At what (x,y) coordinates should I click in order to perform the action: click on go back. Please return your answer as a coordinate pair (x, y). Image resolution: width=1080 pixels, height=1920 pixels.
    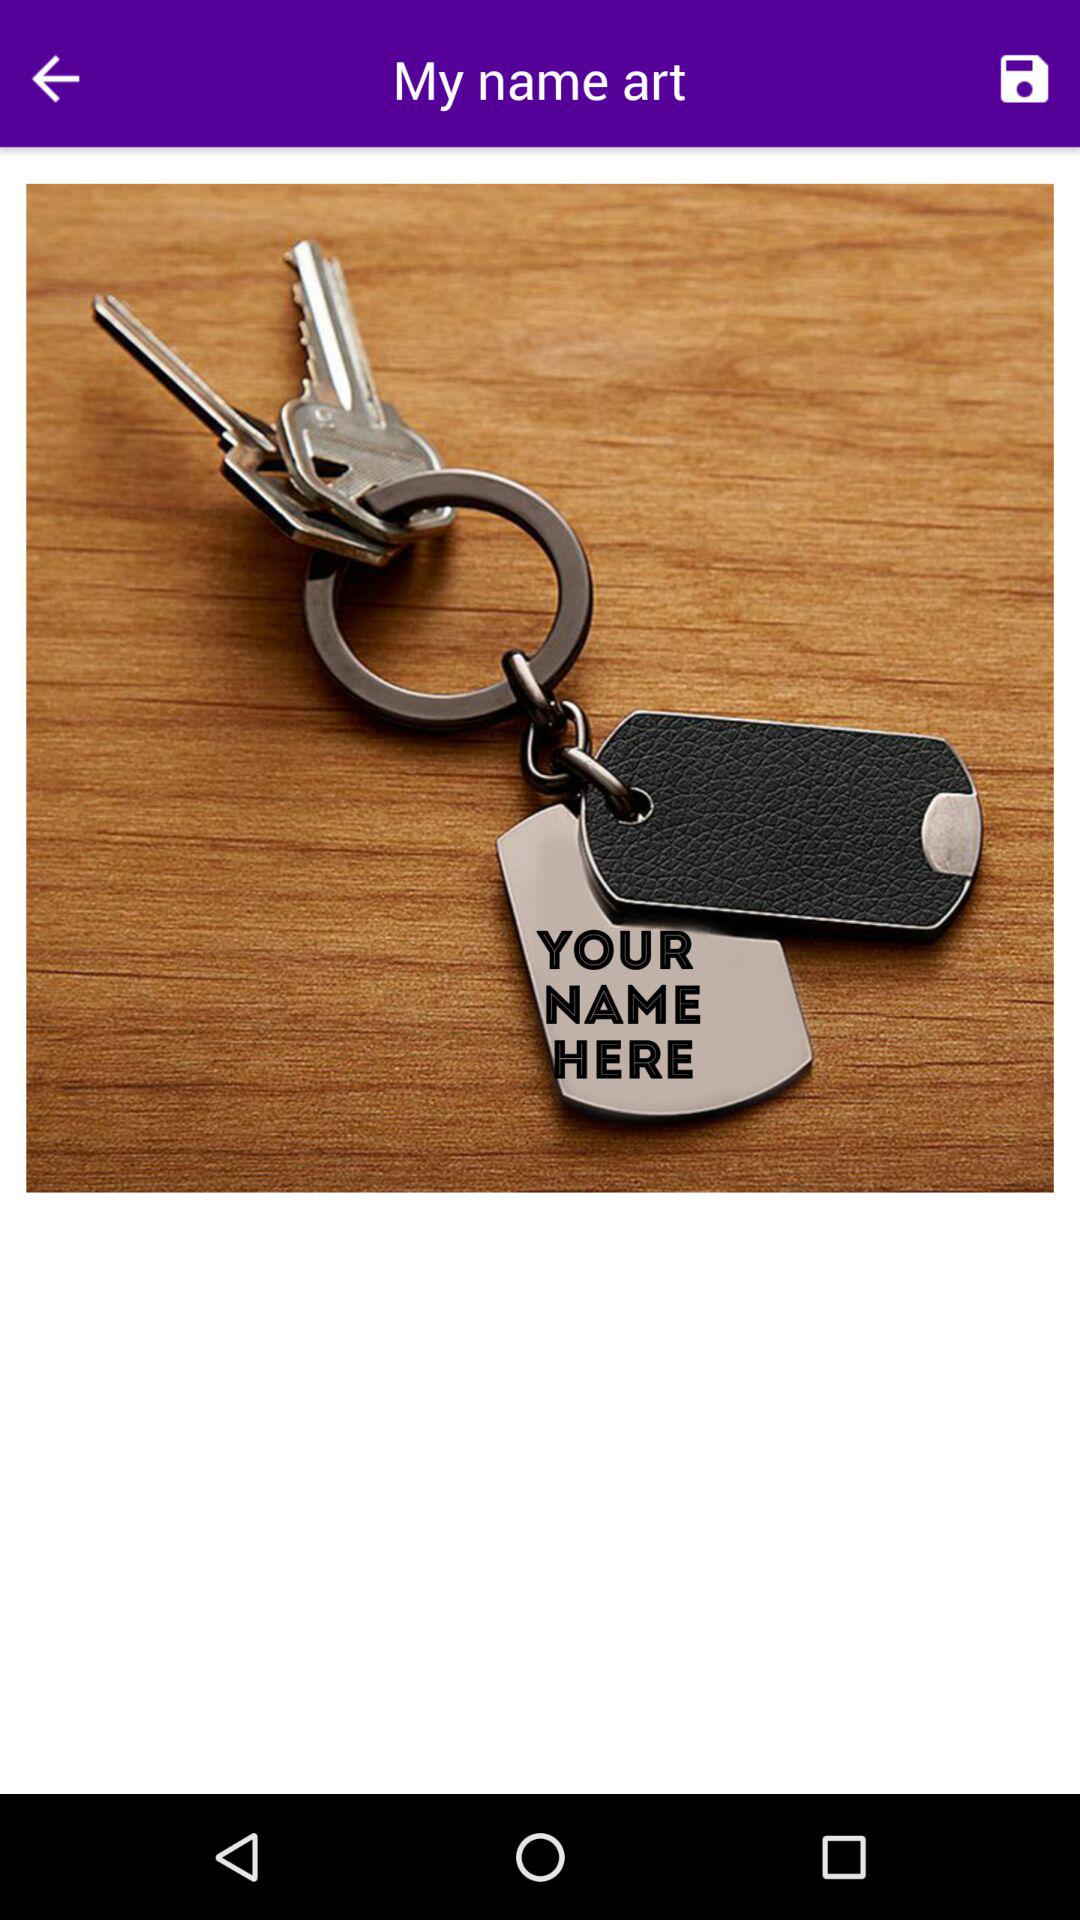
    Looking at the image, I should click on (55, 78).